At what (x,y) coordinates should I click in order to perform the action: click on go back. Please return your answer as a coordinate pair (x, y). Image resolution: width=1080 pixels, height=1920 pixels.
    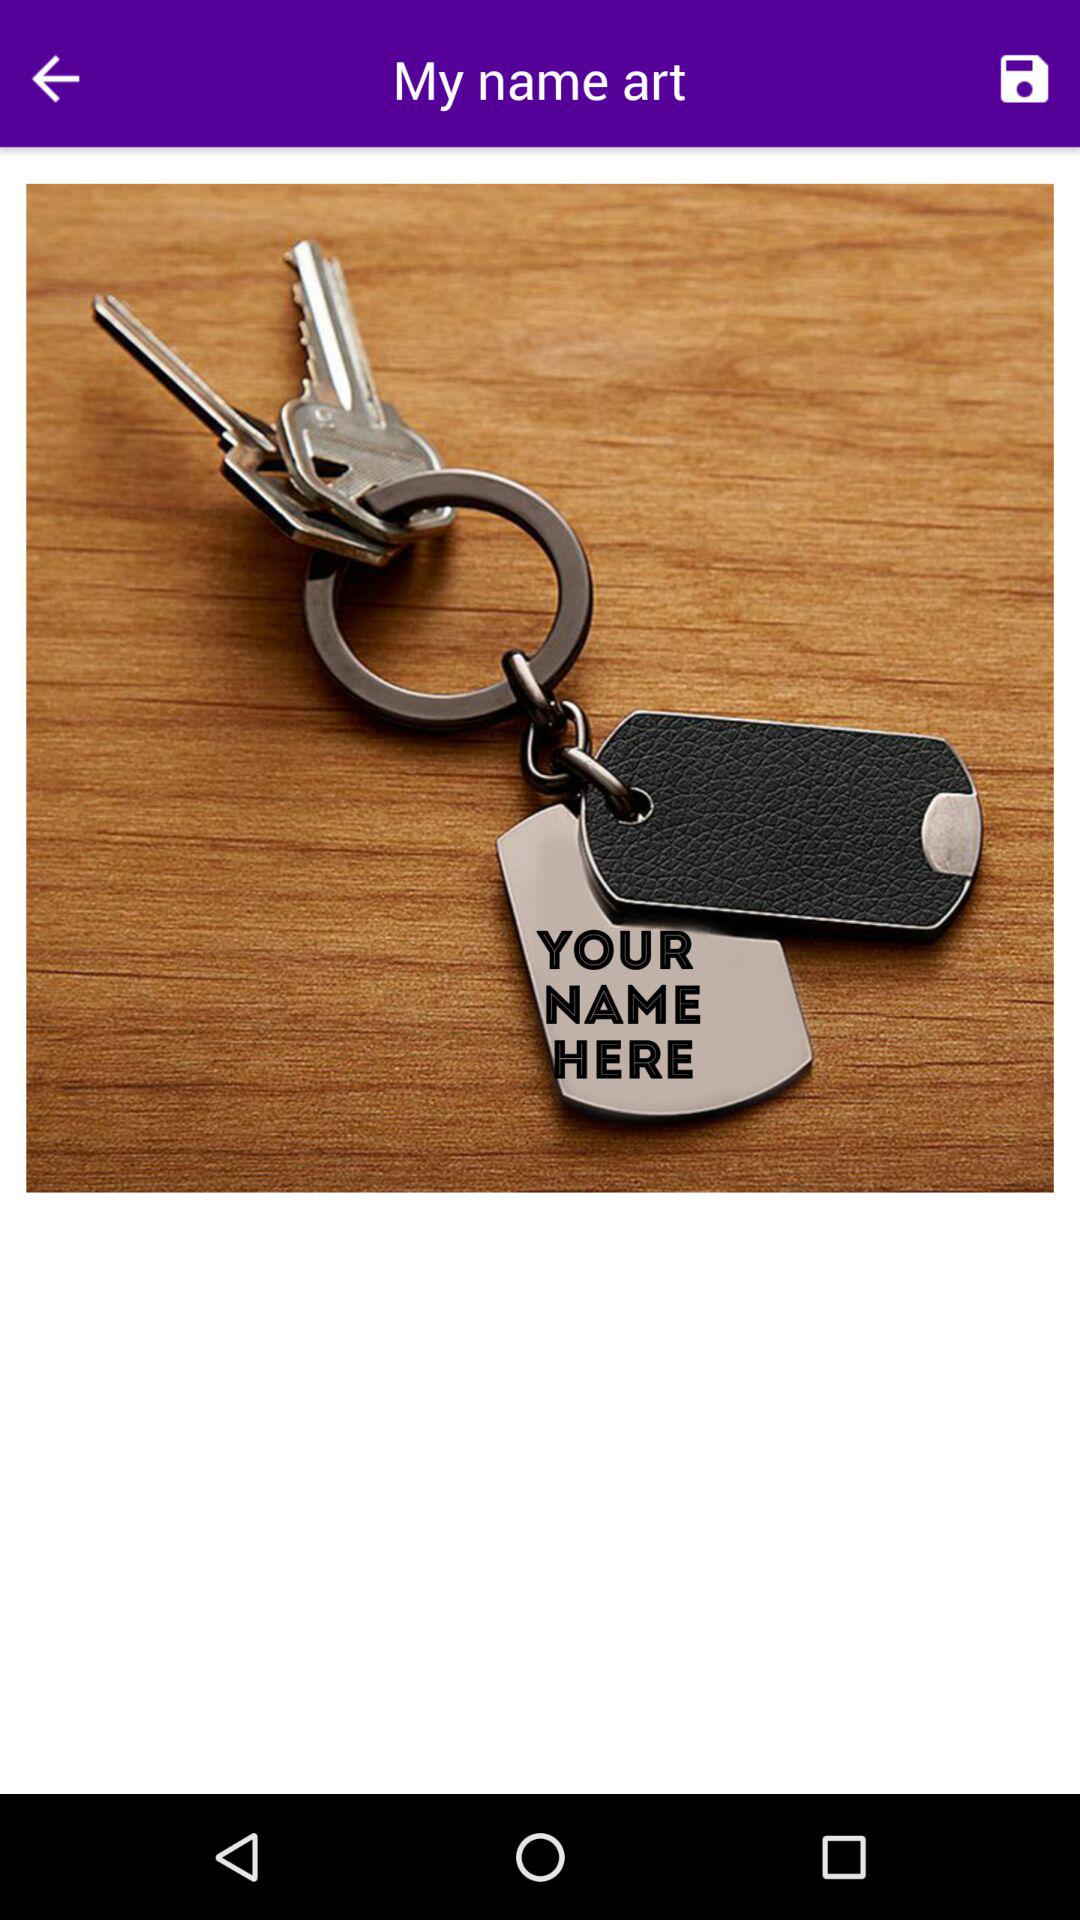
    Looking at the image, I should click on (55, 78).